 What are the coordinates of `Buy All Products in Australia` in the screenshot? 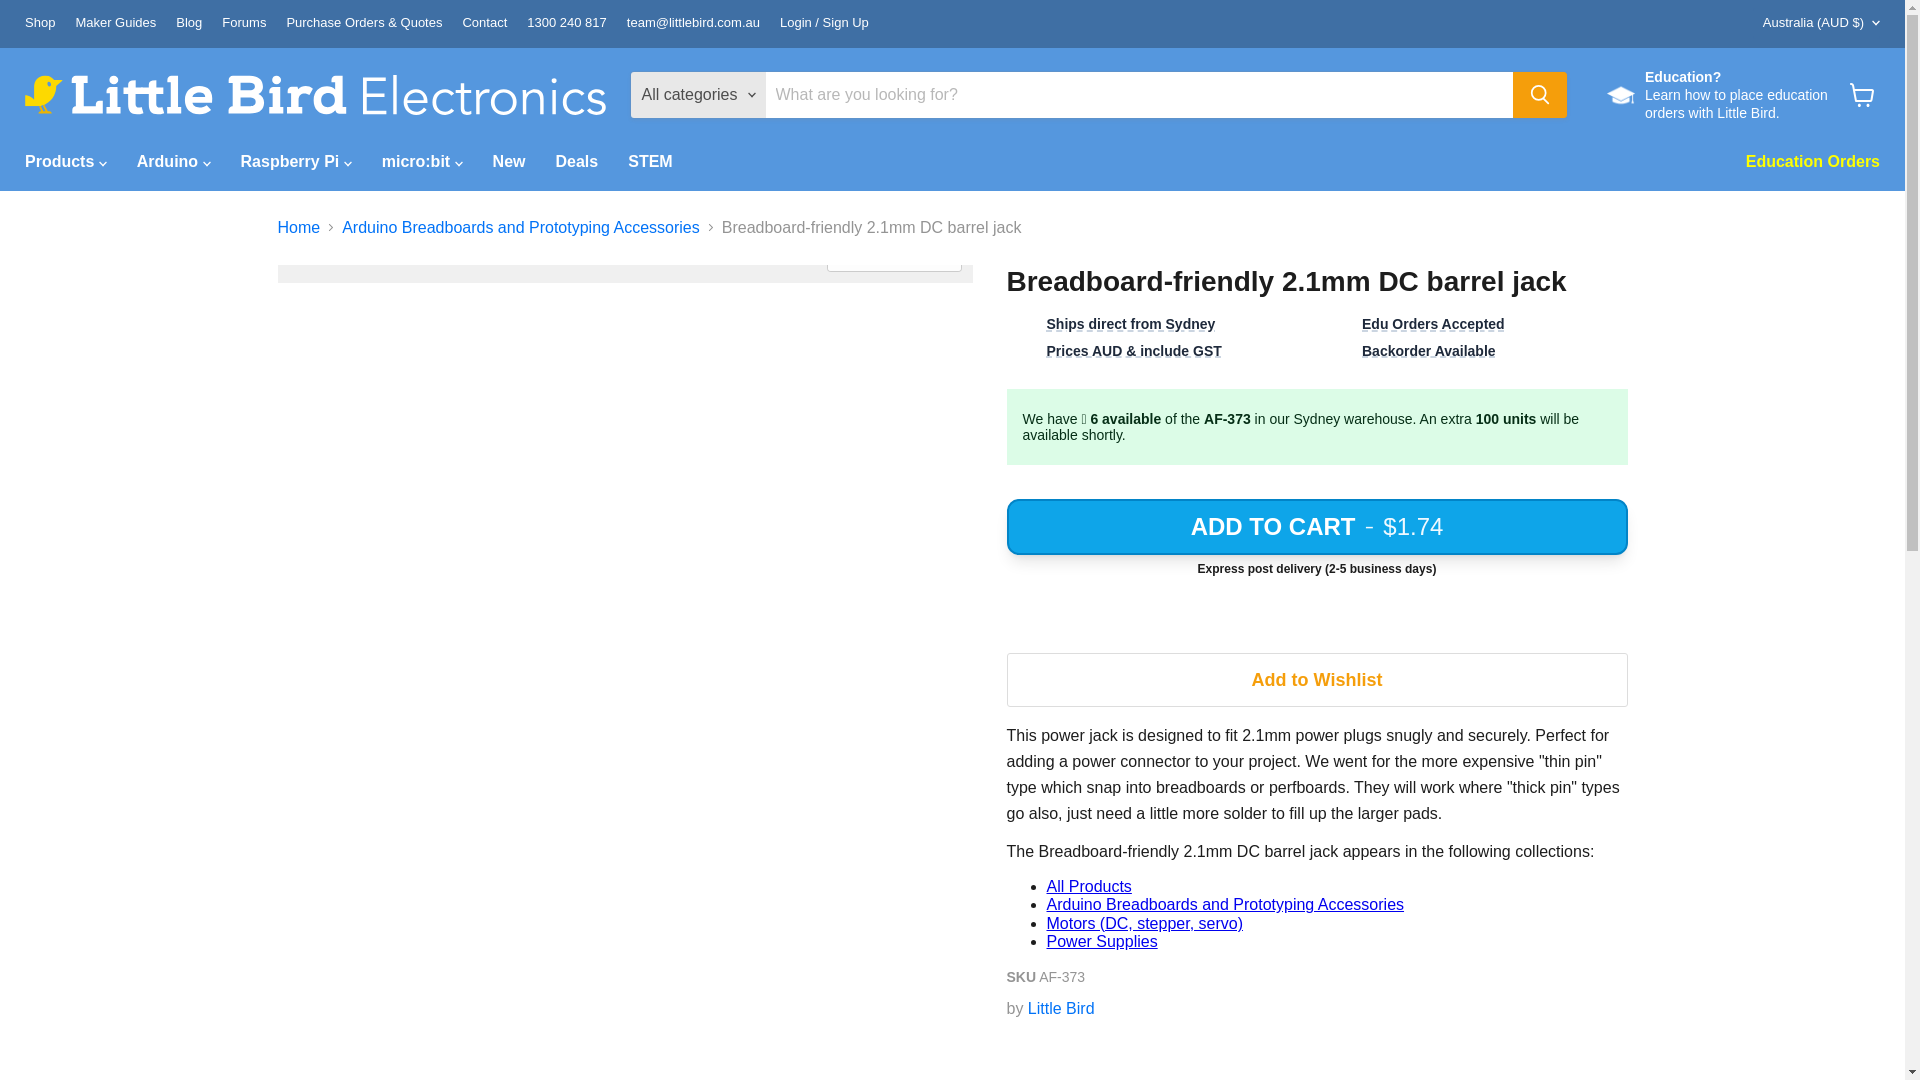 It's located at (1088, 886).